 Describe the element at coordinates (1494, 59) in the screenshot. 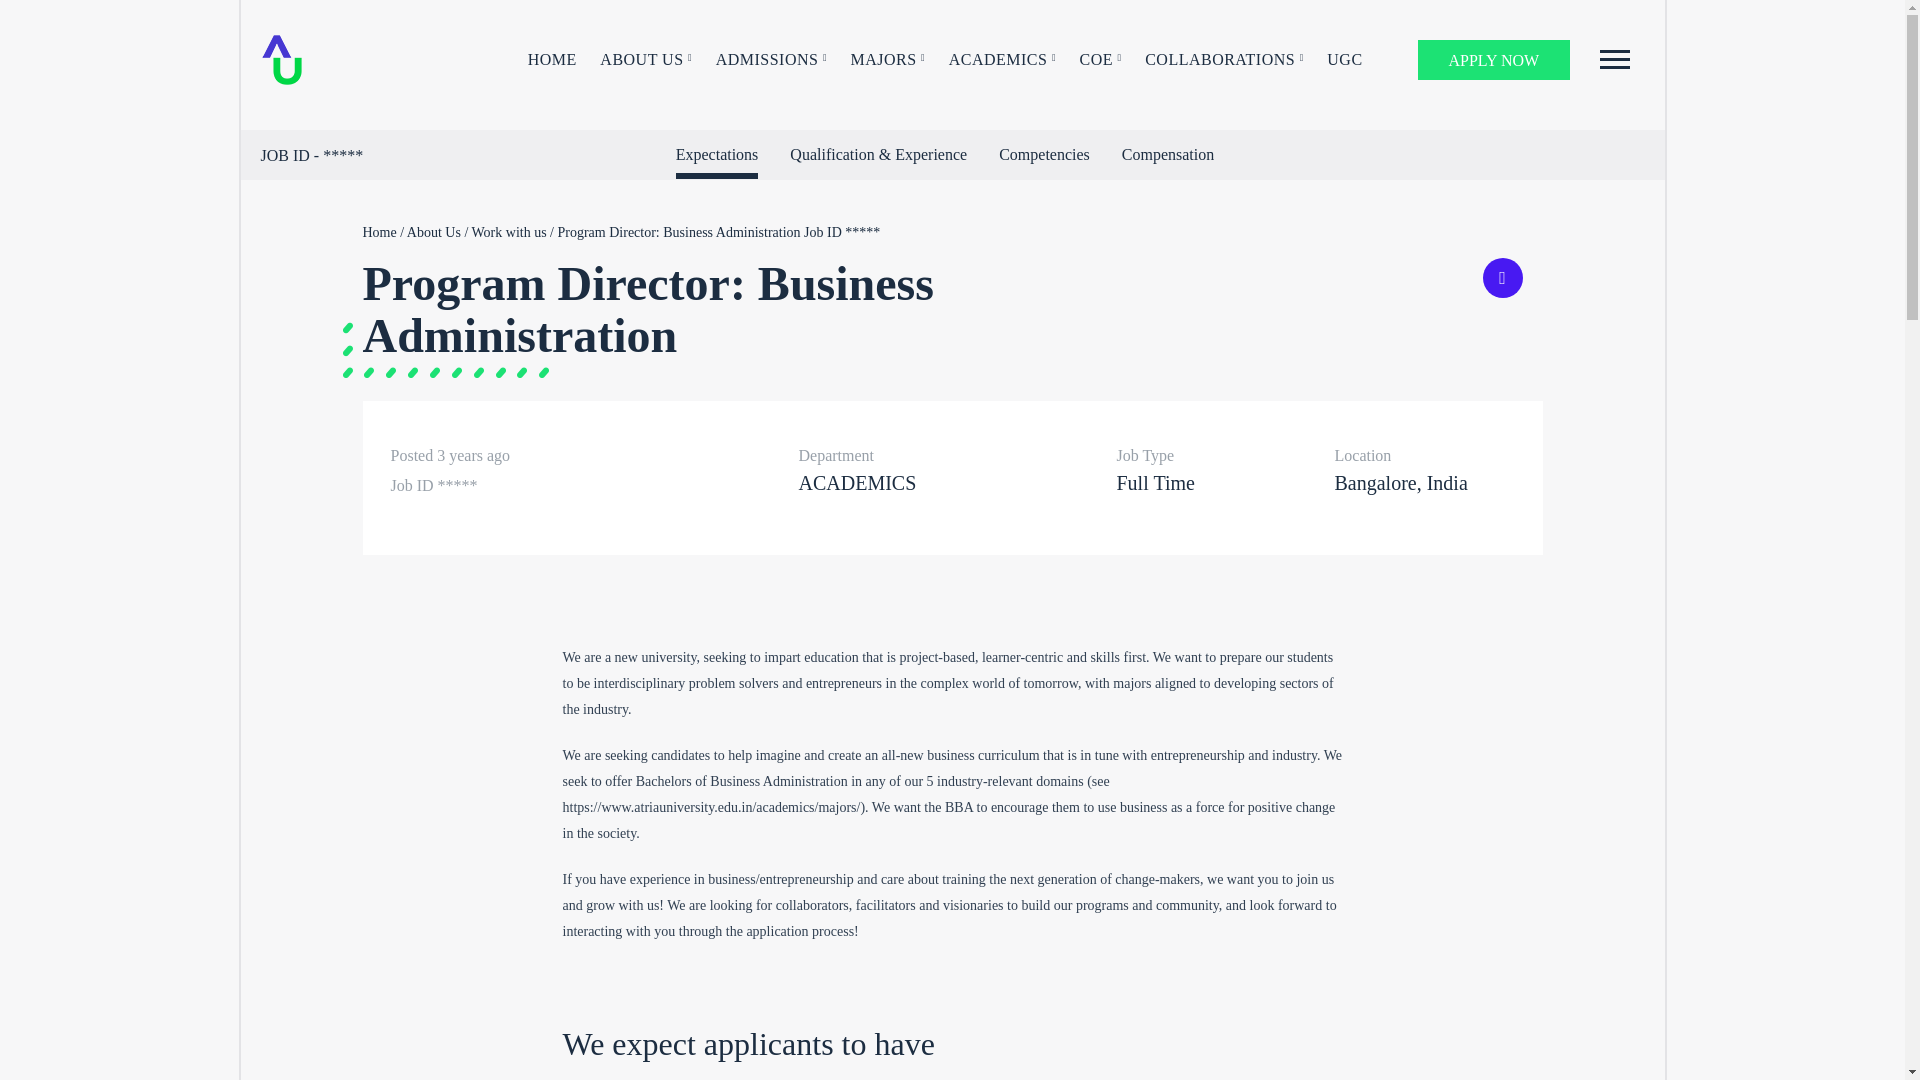

I see `APPLY NOW` at that location.